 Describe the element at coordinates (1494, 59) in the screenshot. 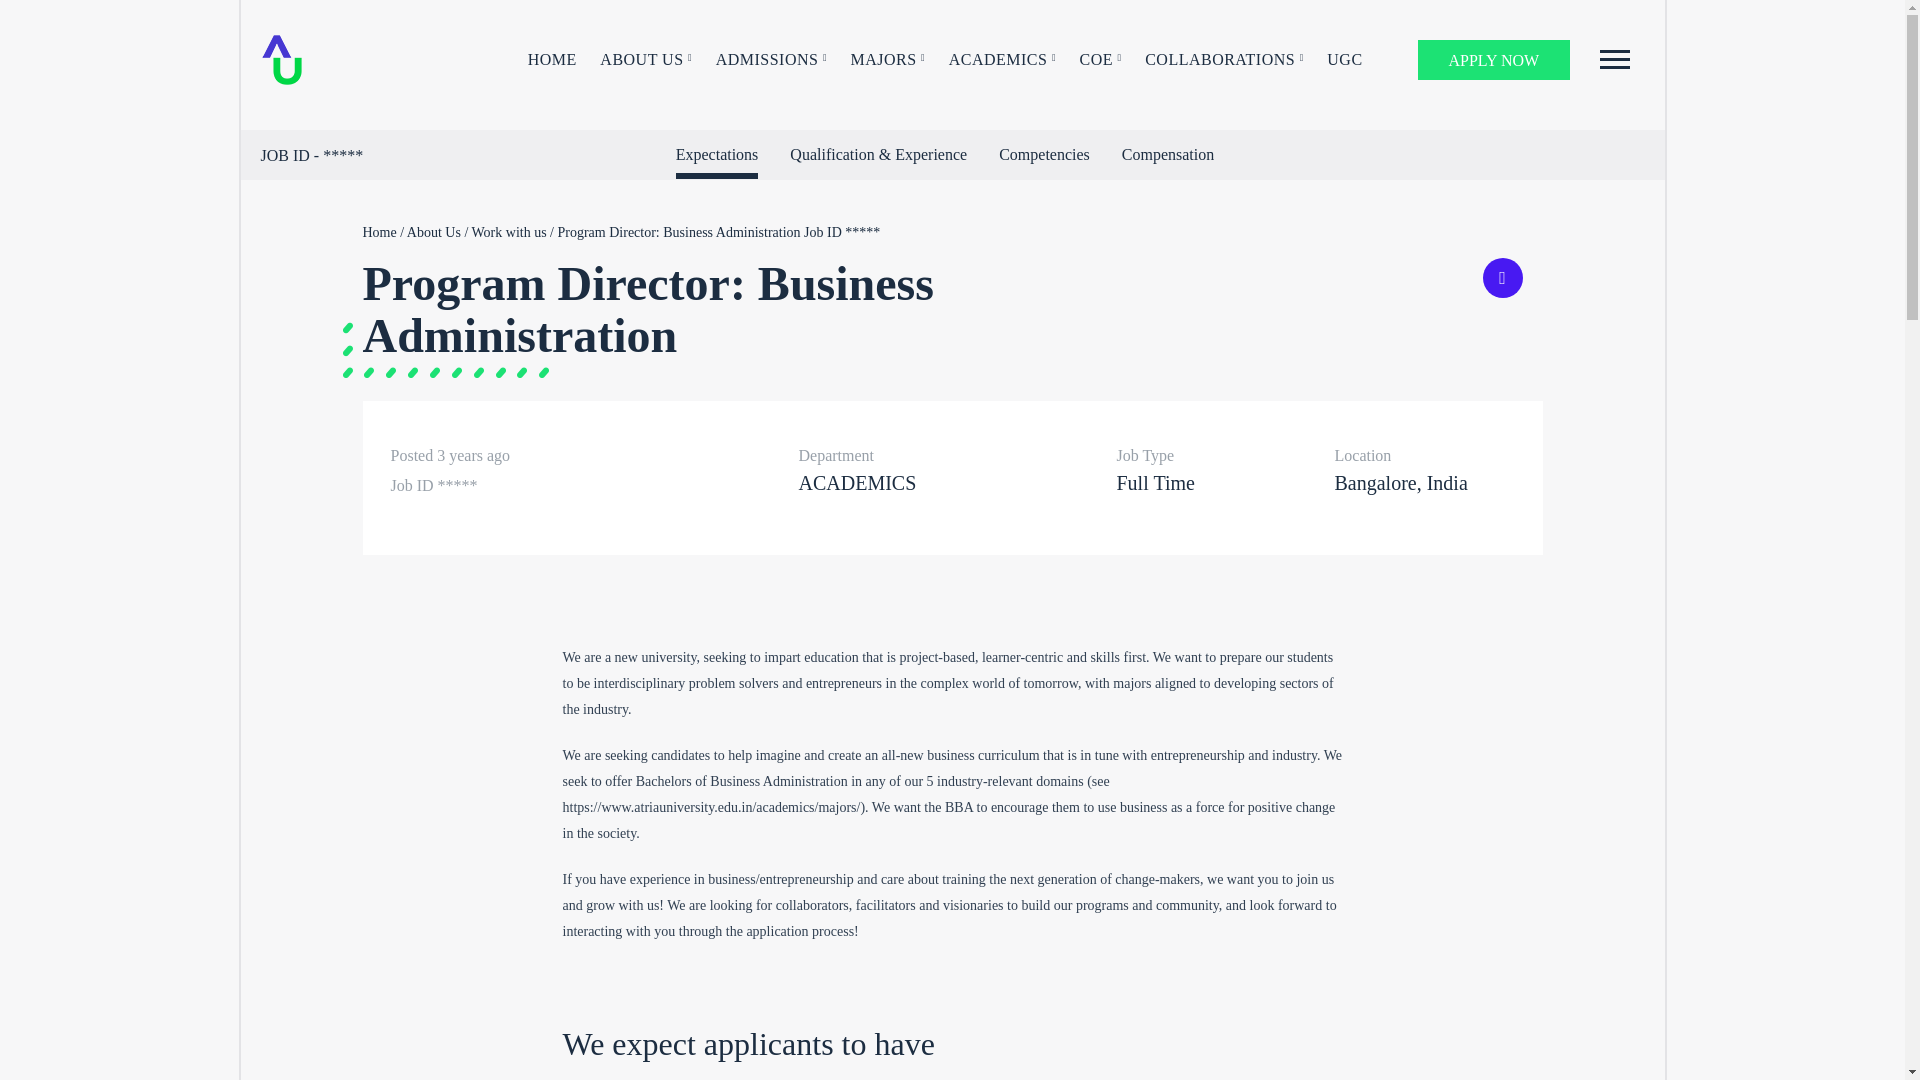

I see `APPLY NOW` at that location.